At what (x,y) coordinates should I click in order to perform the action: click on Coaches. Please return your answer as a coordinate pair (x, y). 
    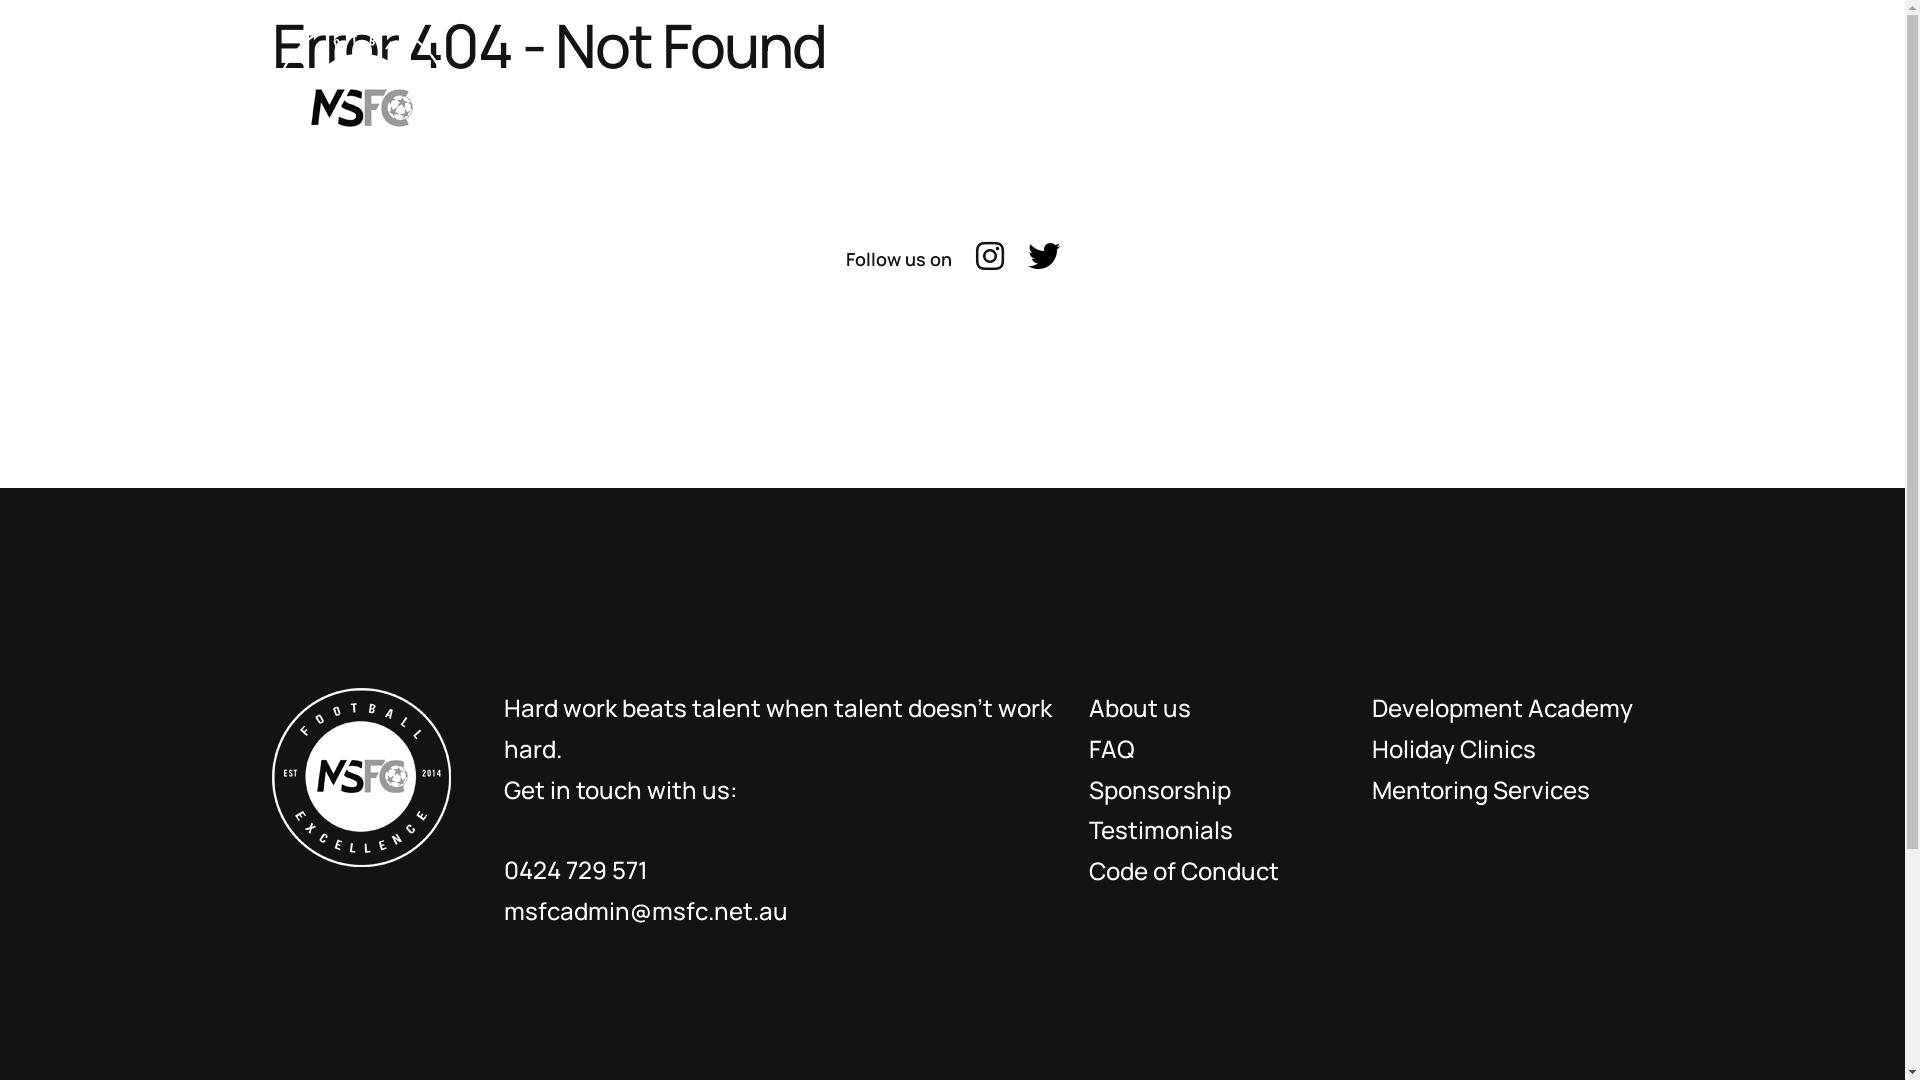
    Looking at the image, I should click on (974, 106).